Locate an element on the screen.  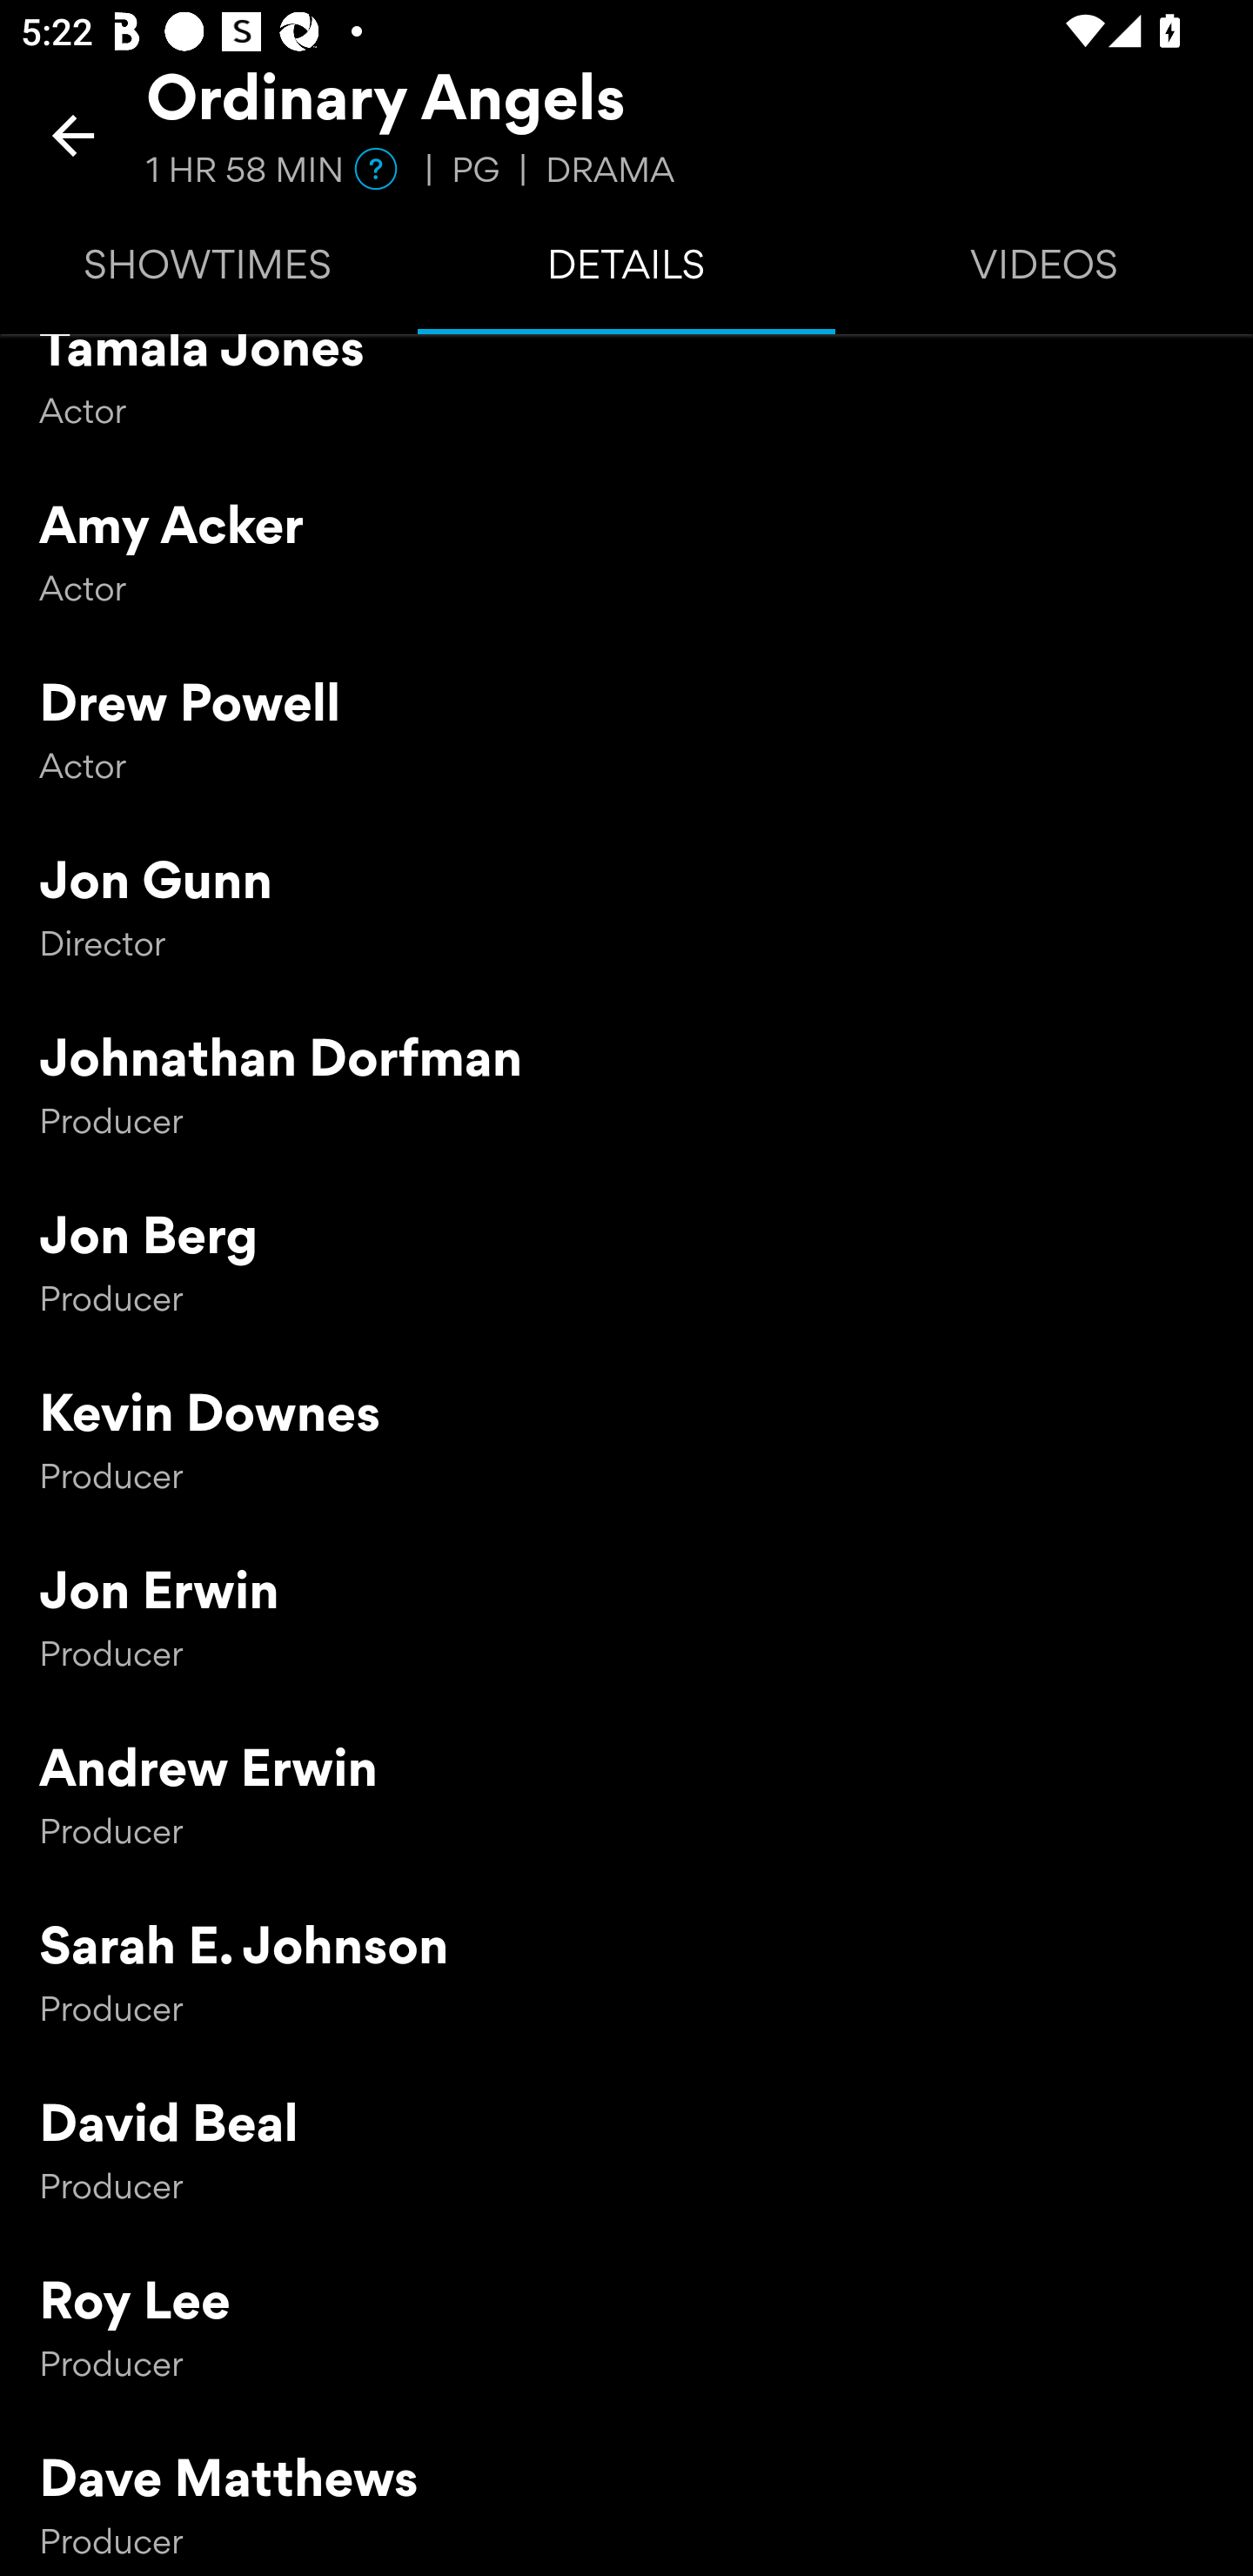
Back is located at coordinates (73, 135).